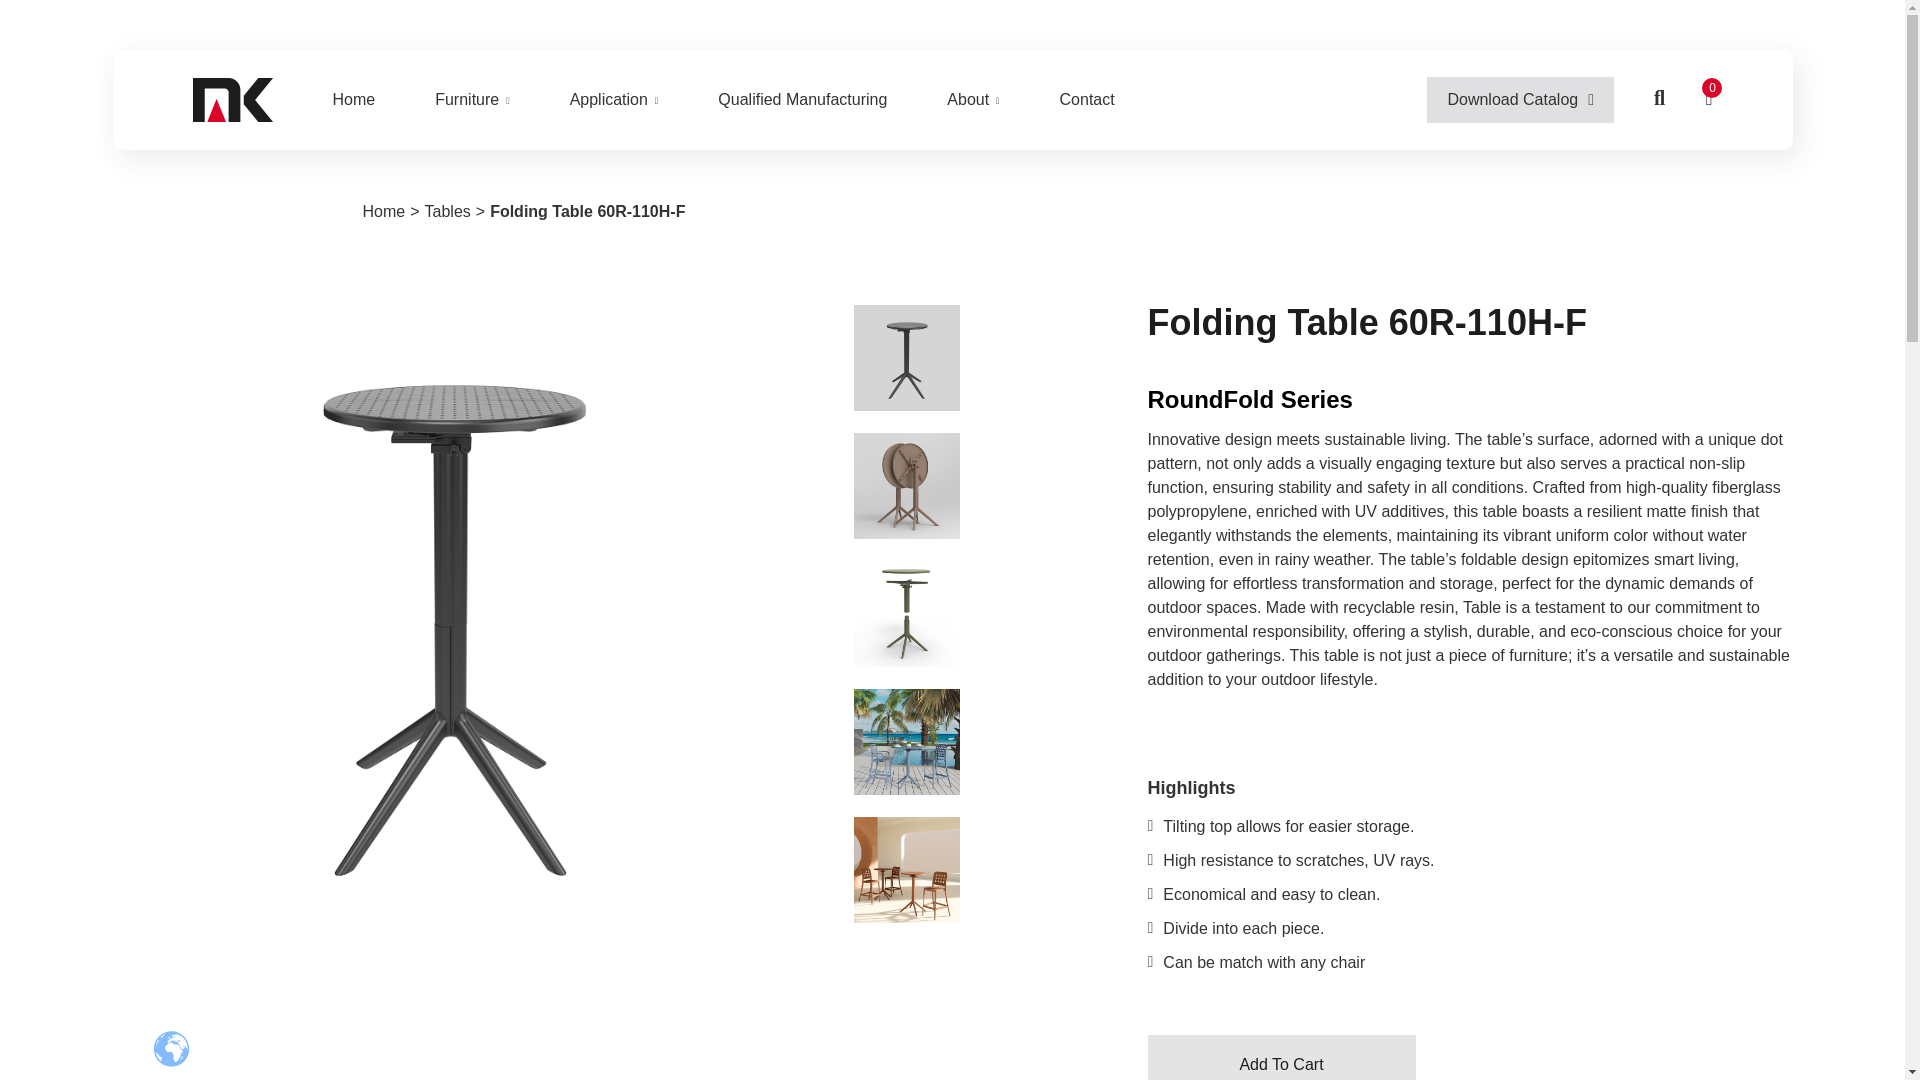 This screenshot has width=1920, height=1080. What do you see at coordinates (1282, 1057) in the screenshot?
I see `Add To Cart` at bounding box center [1282, 1057].